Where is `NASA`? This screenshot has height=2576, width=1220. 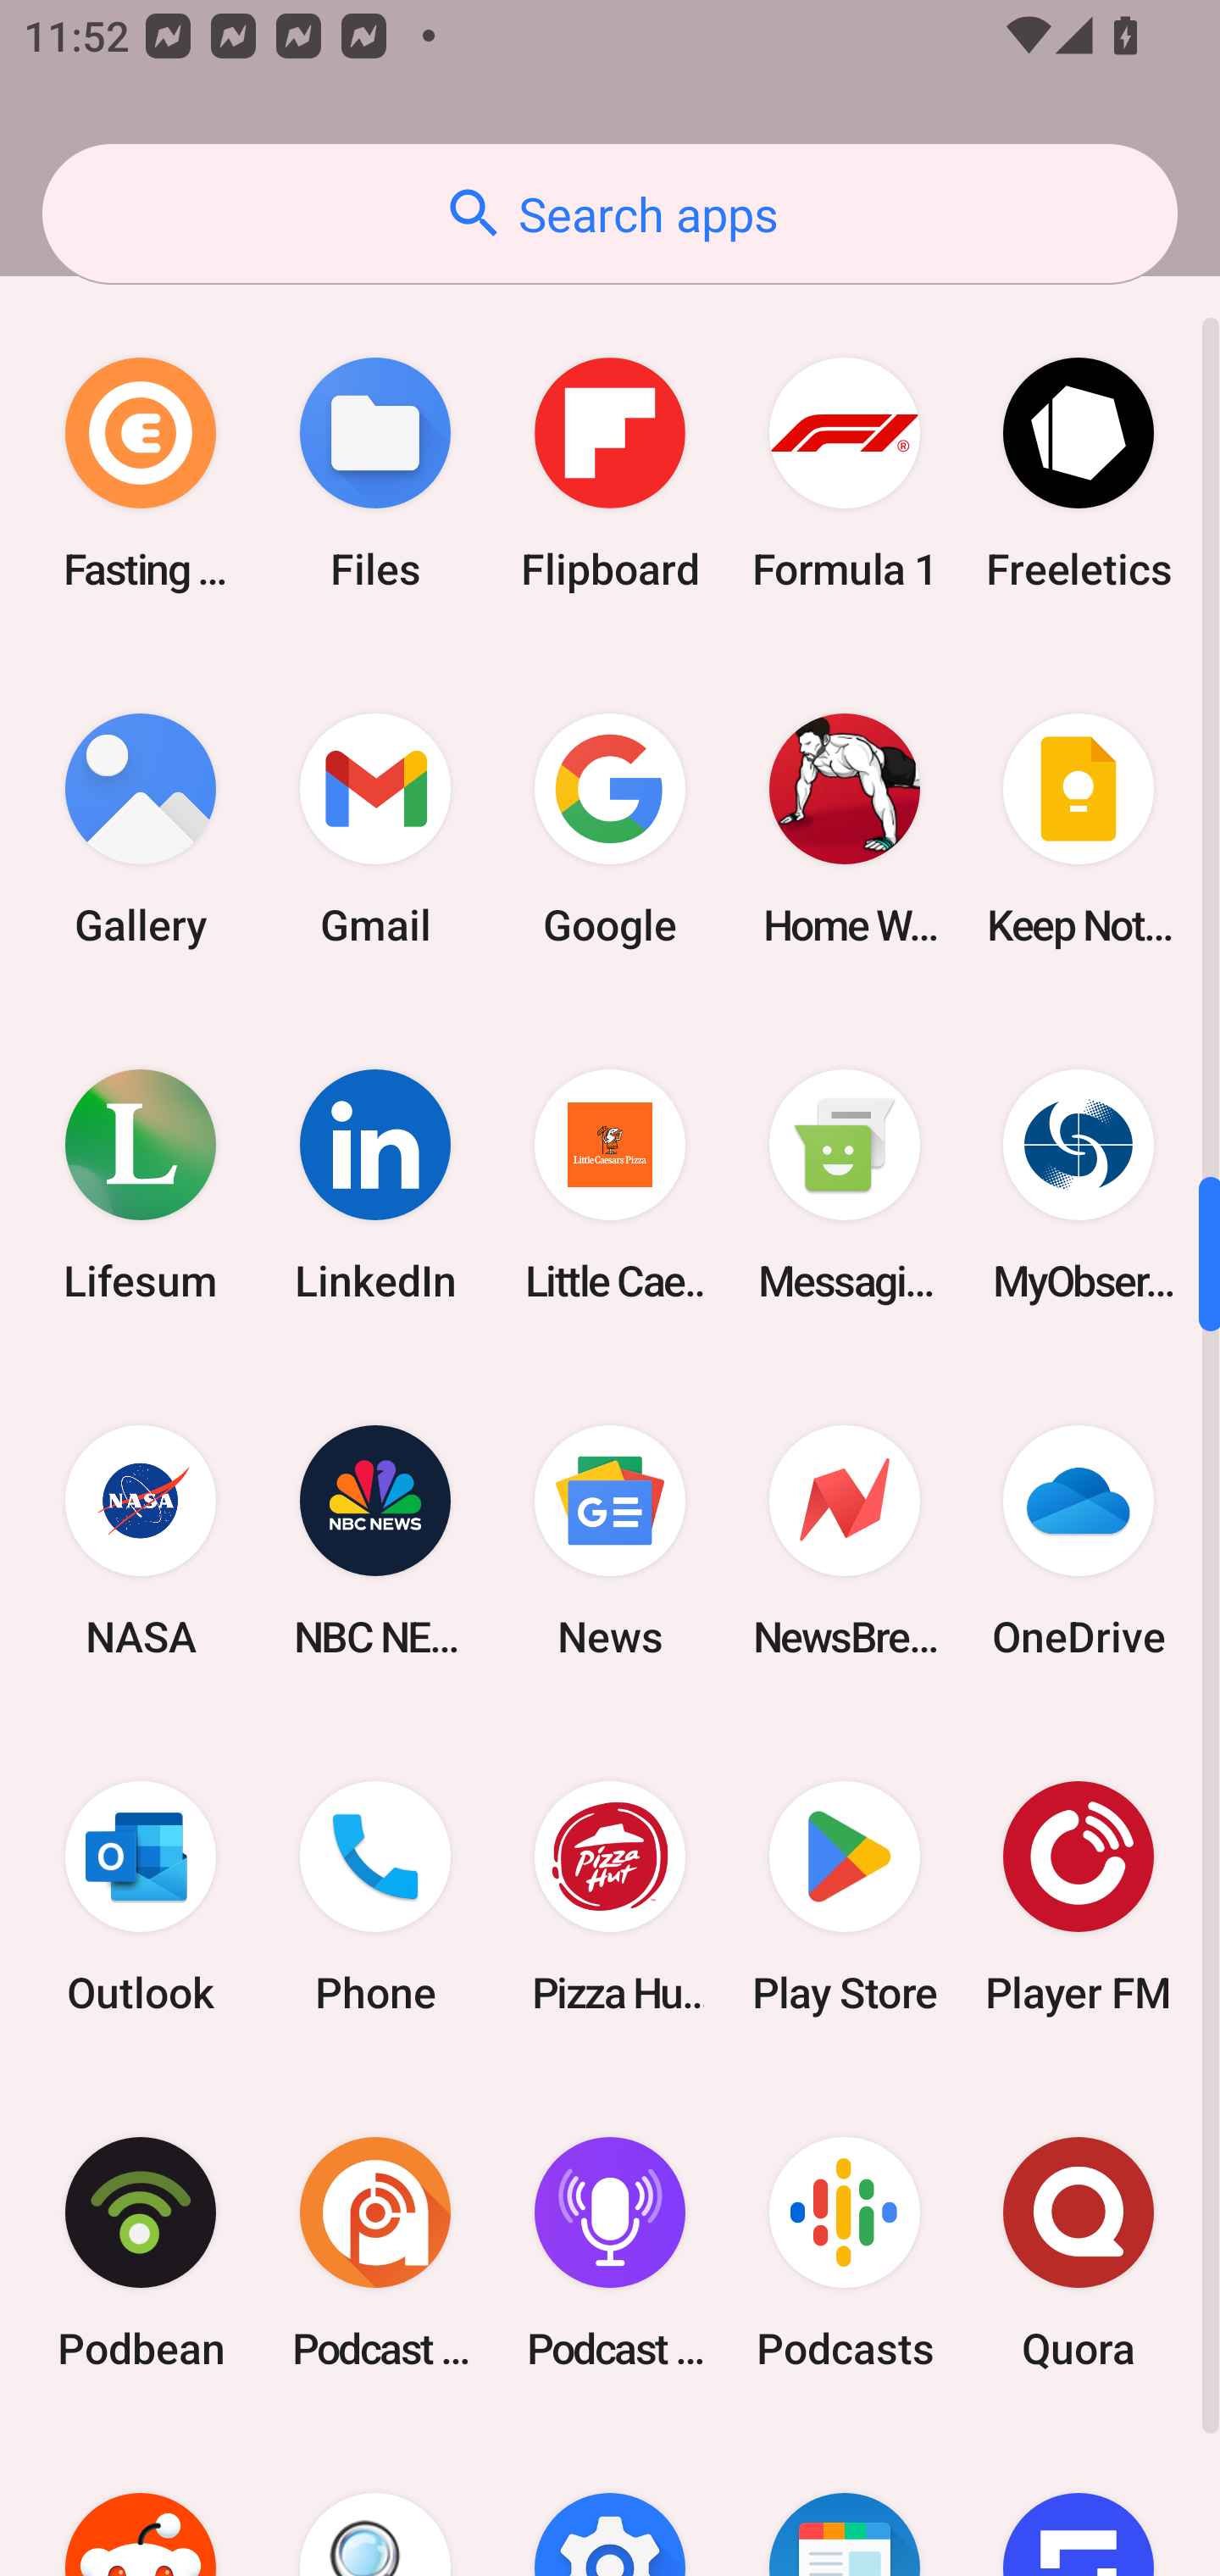 NASA is located at coordinates (141, 1541).